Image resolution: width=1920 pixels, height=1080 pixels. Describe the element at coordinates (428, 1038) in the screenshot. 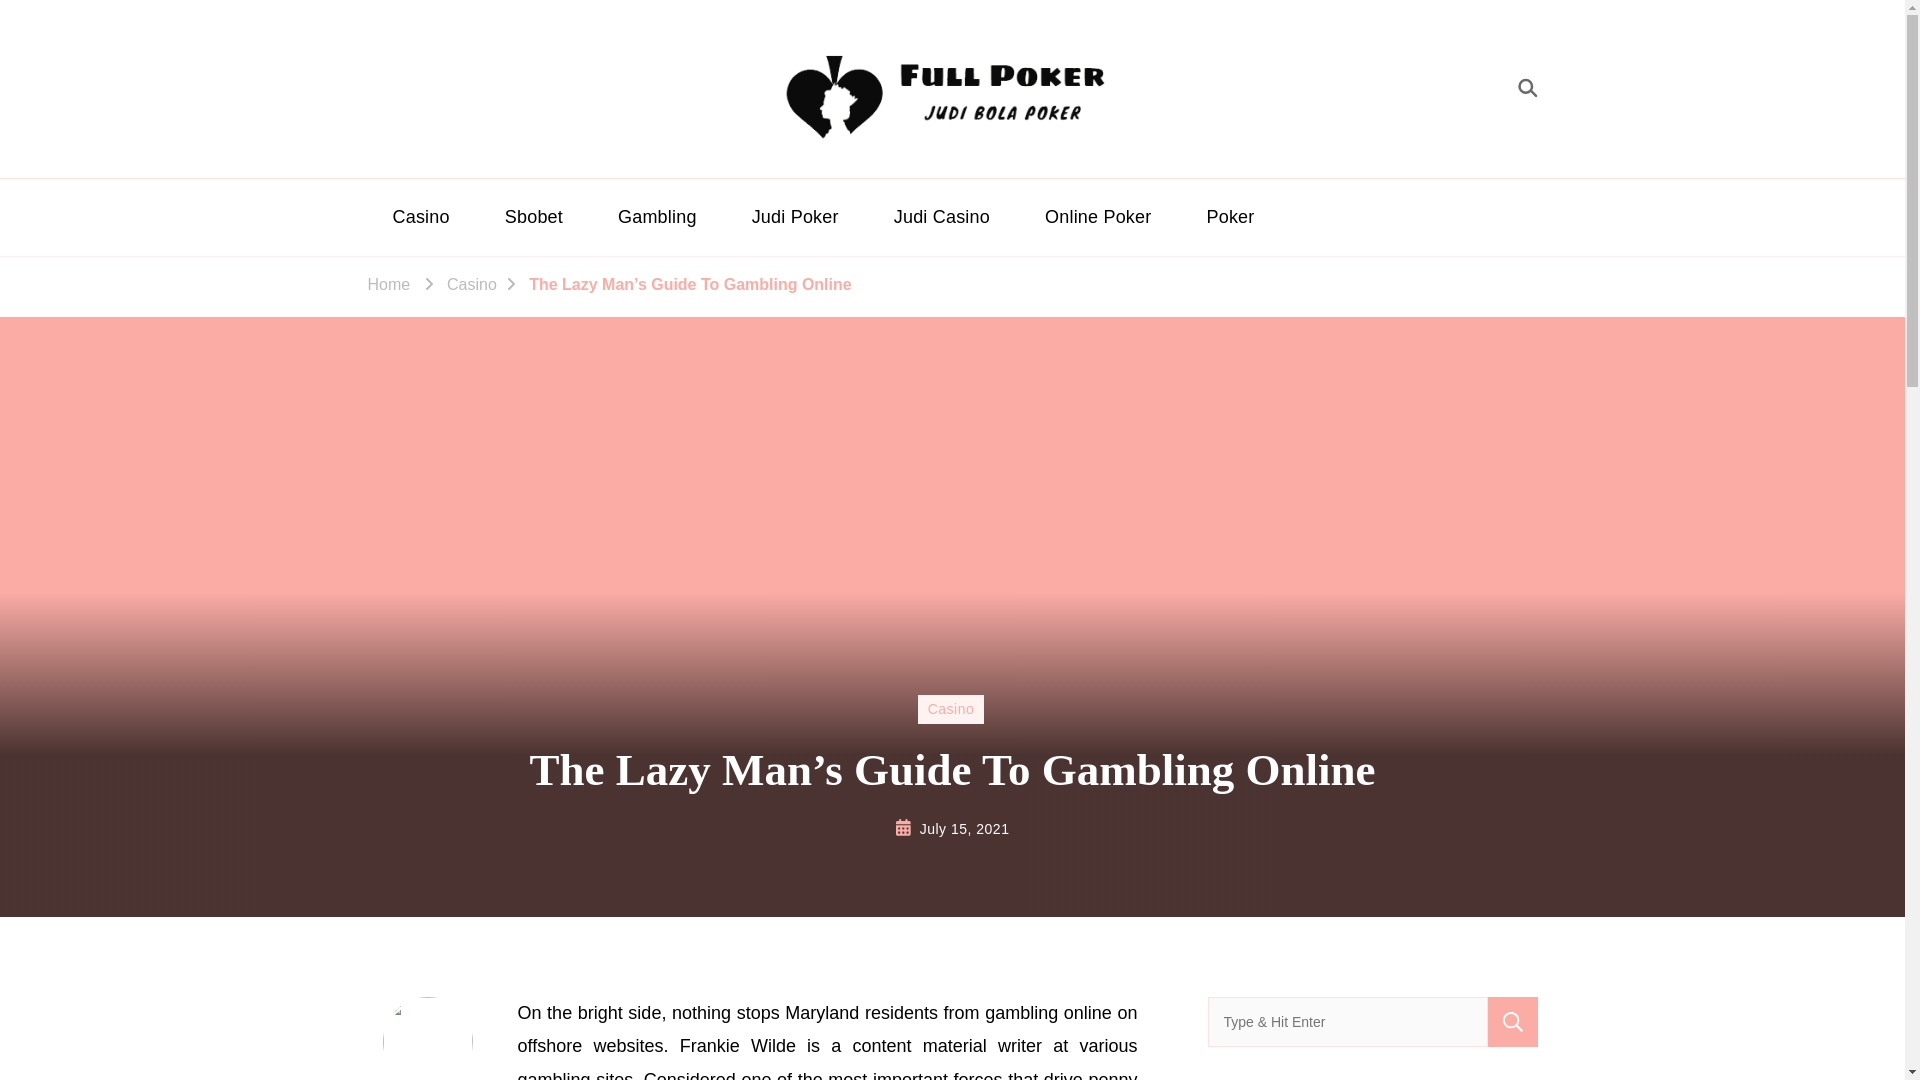

I see `admin` at that location.